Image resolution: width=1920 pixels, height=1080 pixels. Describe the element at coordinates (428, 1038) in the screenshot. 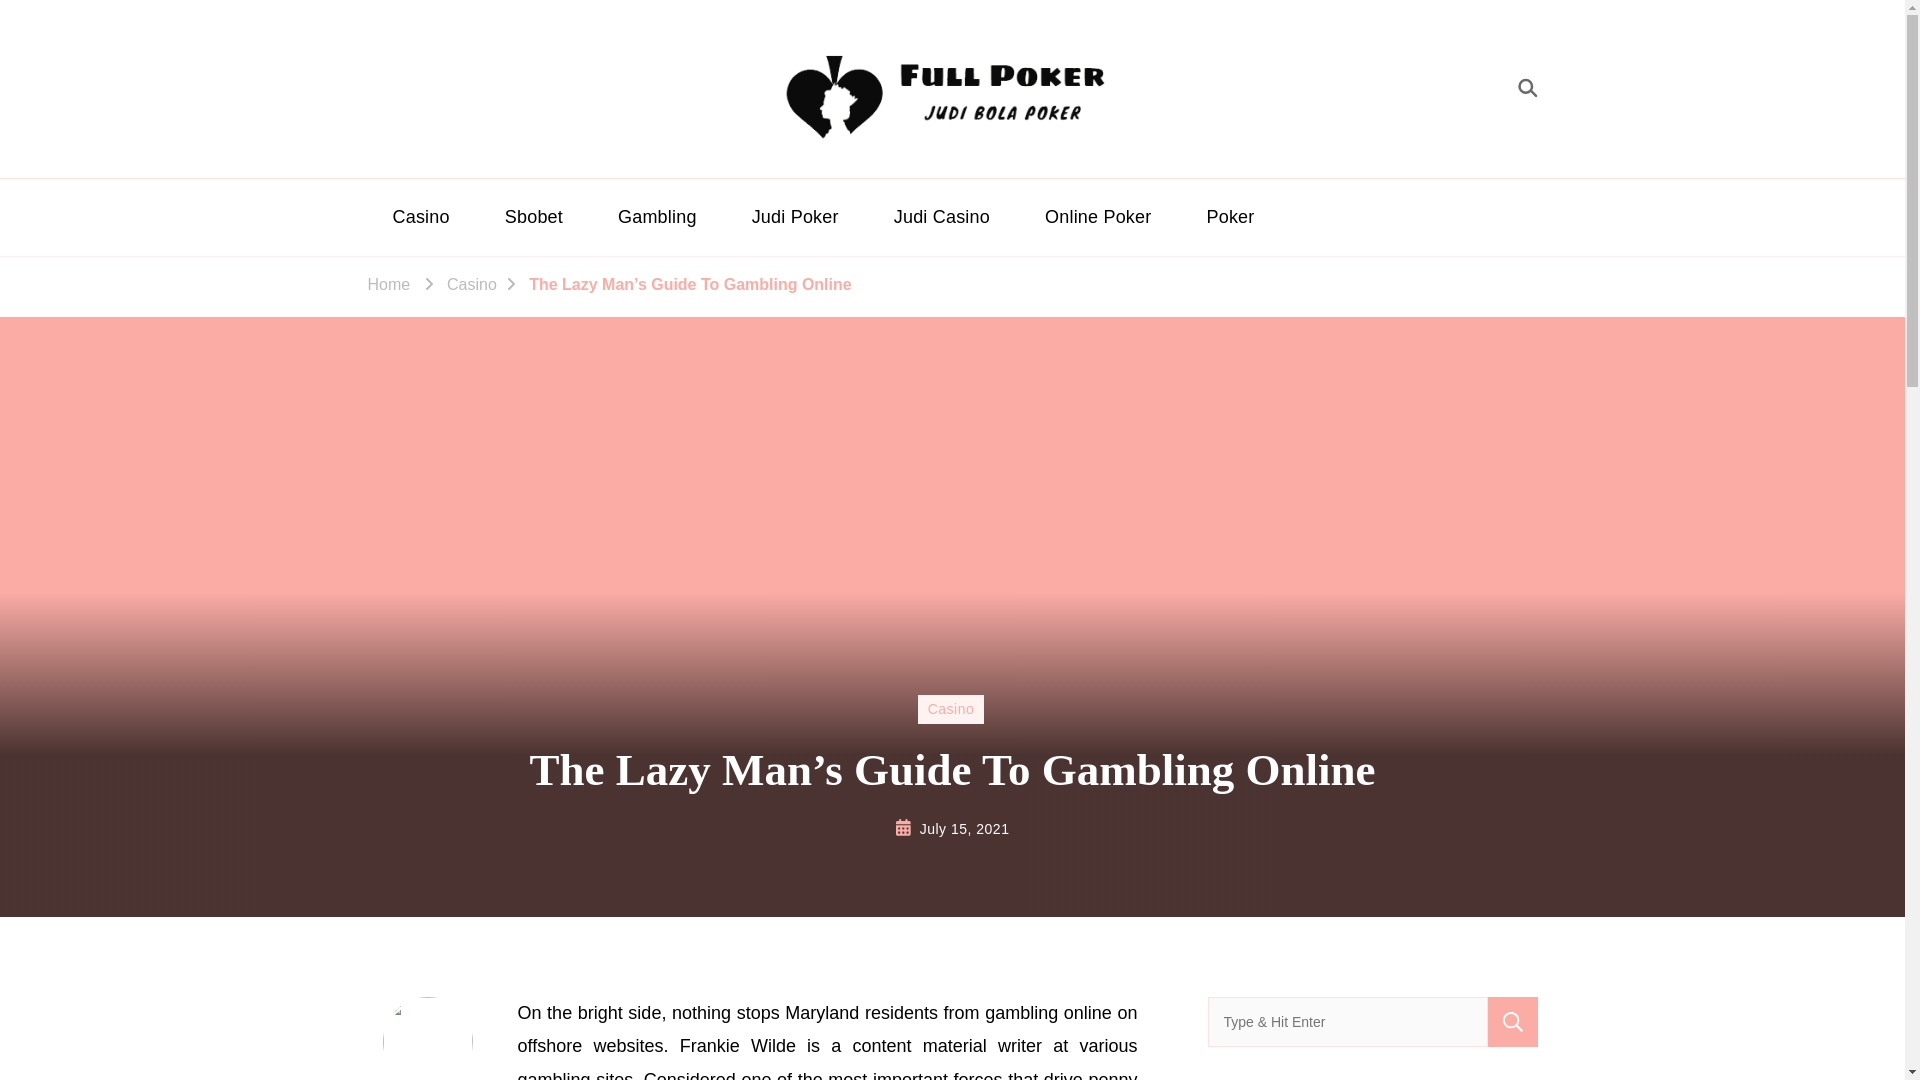

I see `admin` at that location.